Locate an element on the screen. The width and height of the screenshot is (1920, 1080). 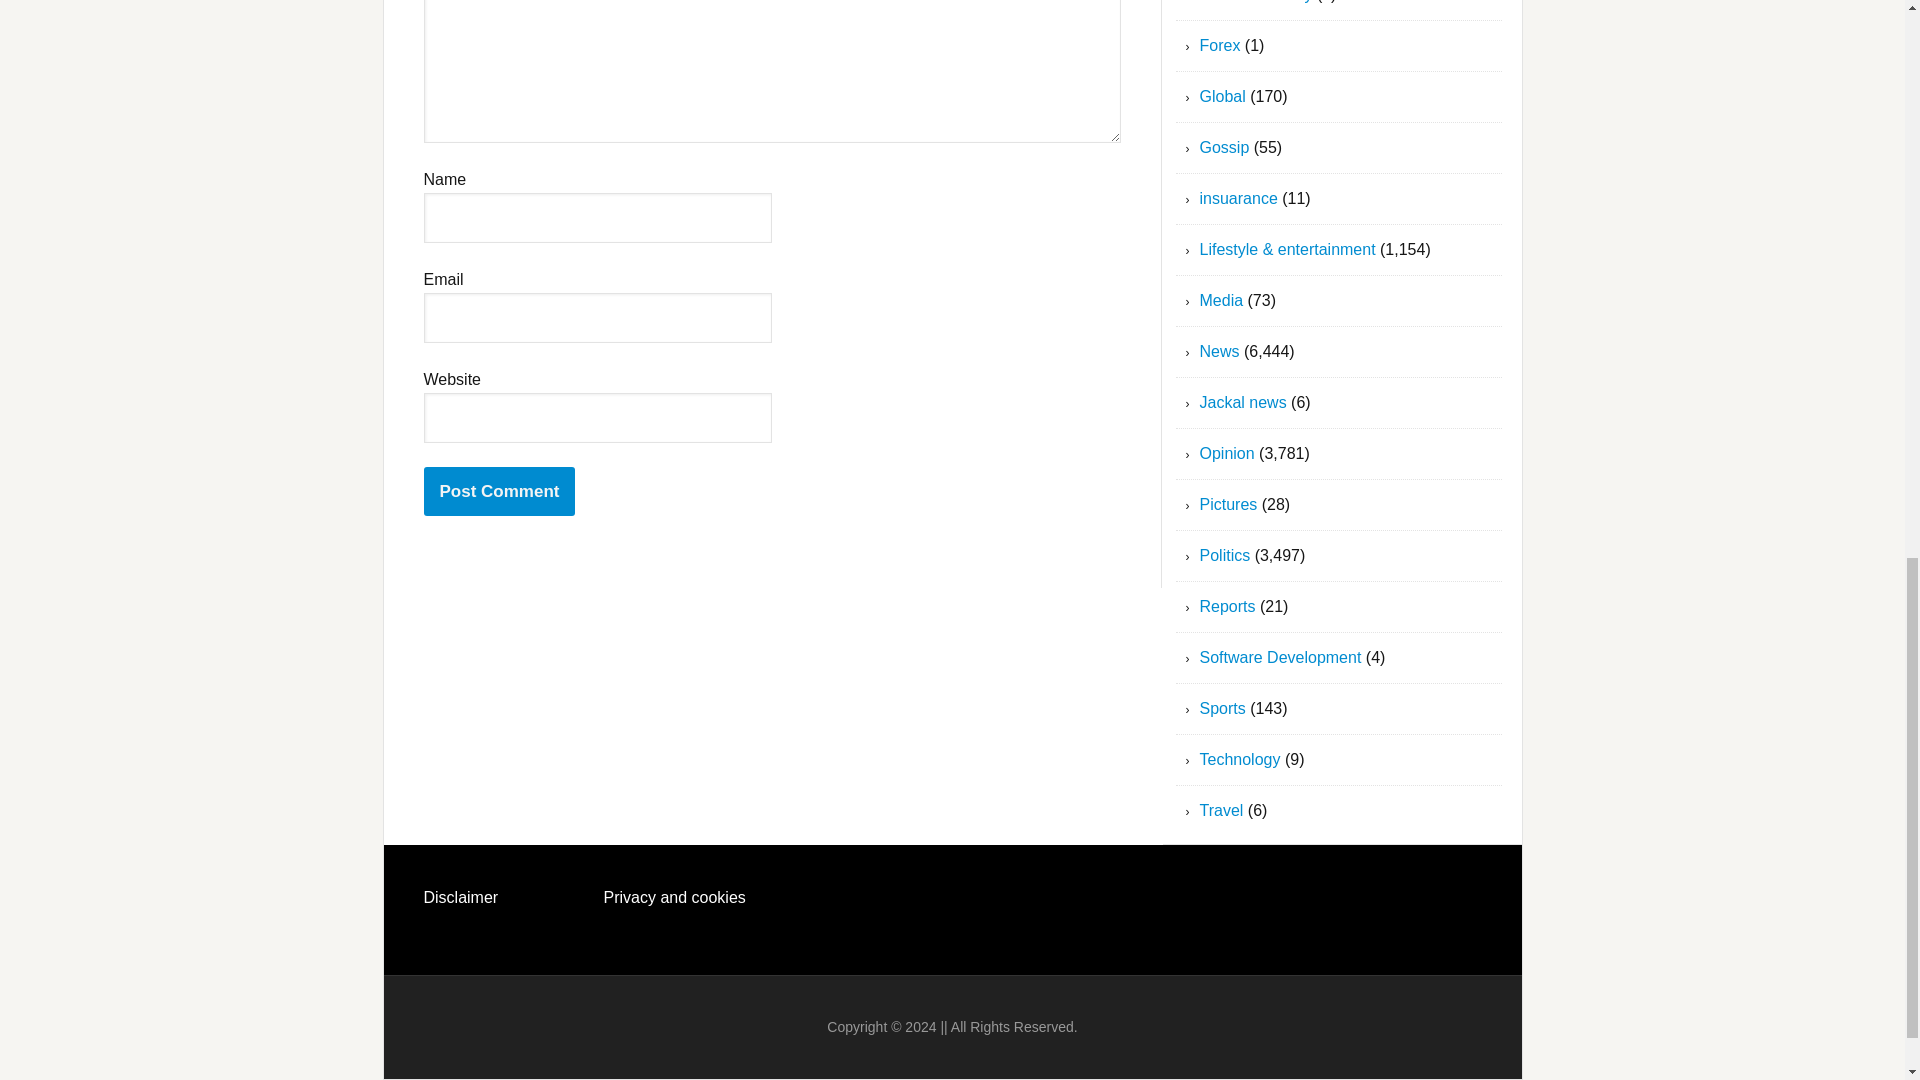
News is located at coordinates (1220, 351).